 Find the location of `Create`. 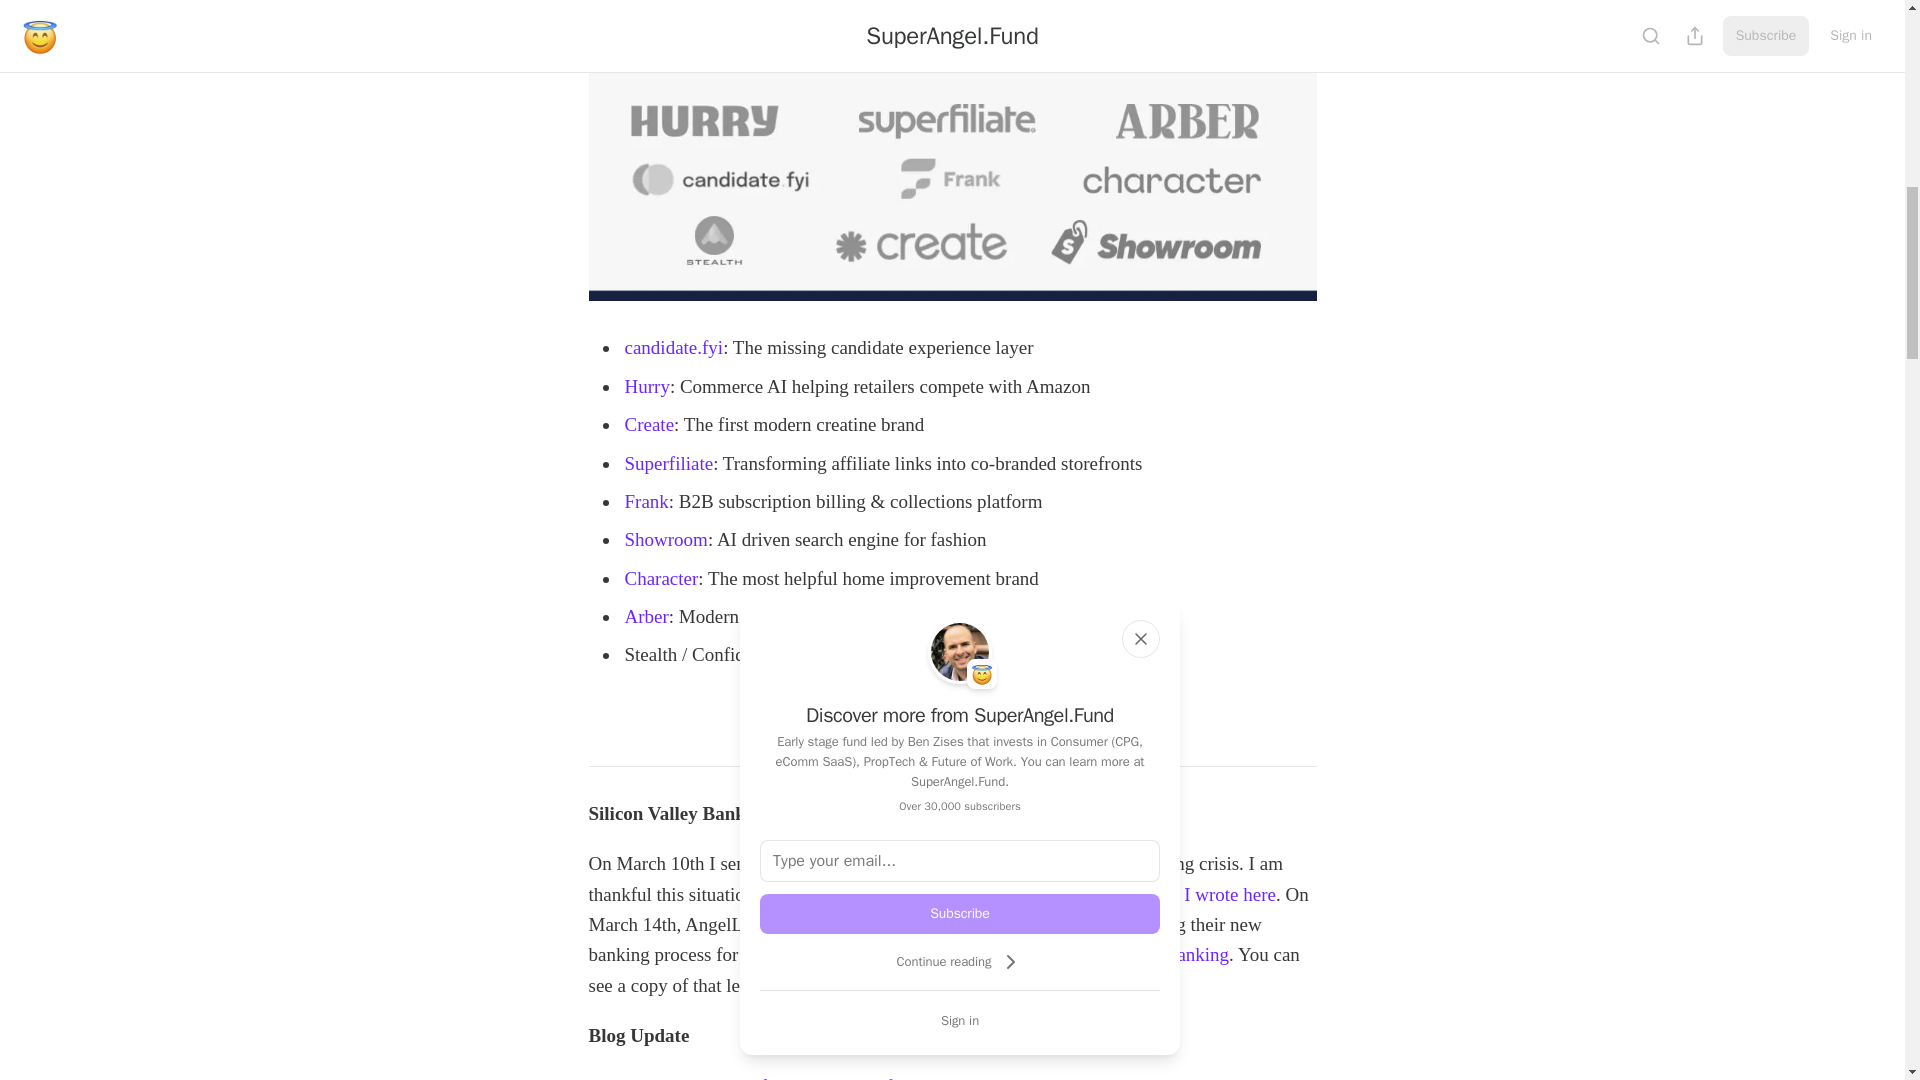

Create is located at coordinates (648, 424).